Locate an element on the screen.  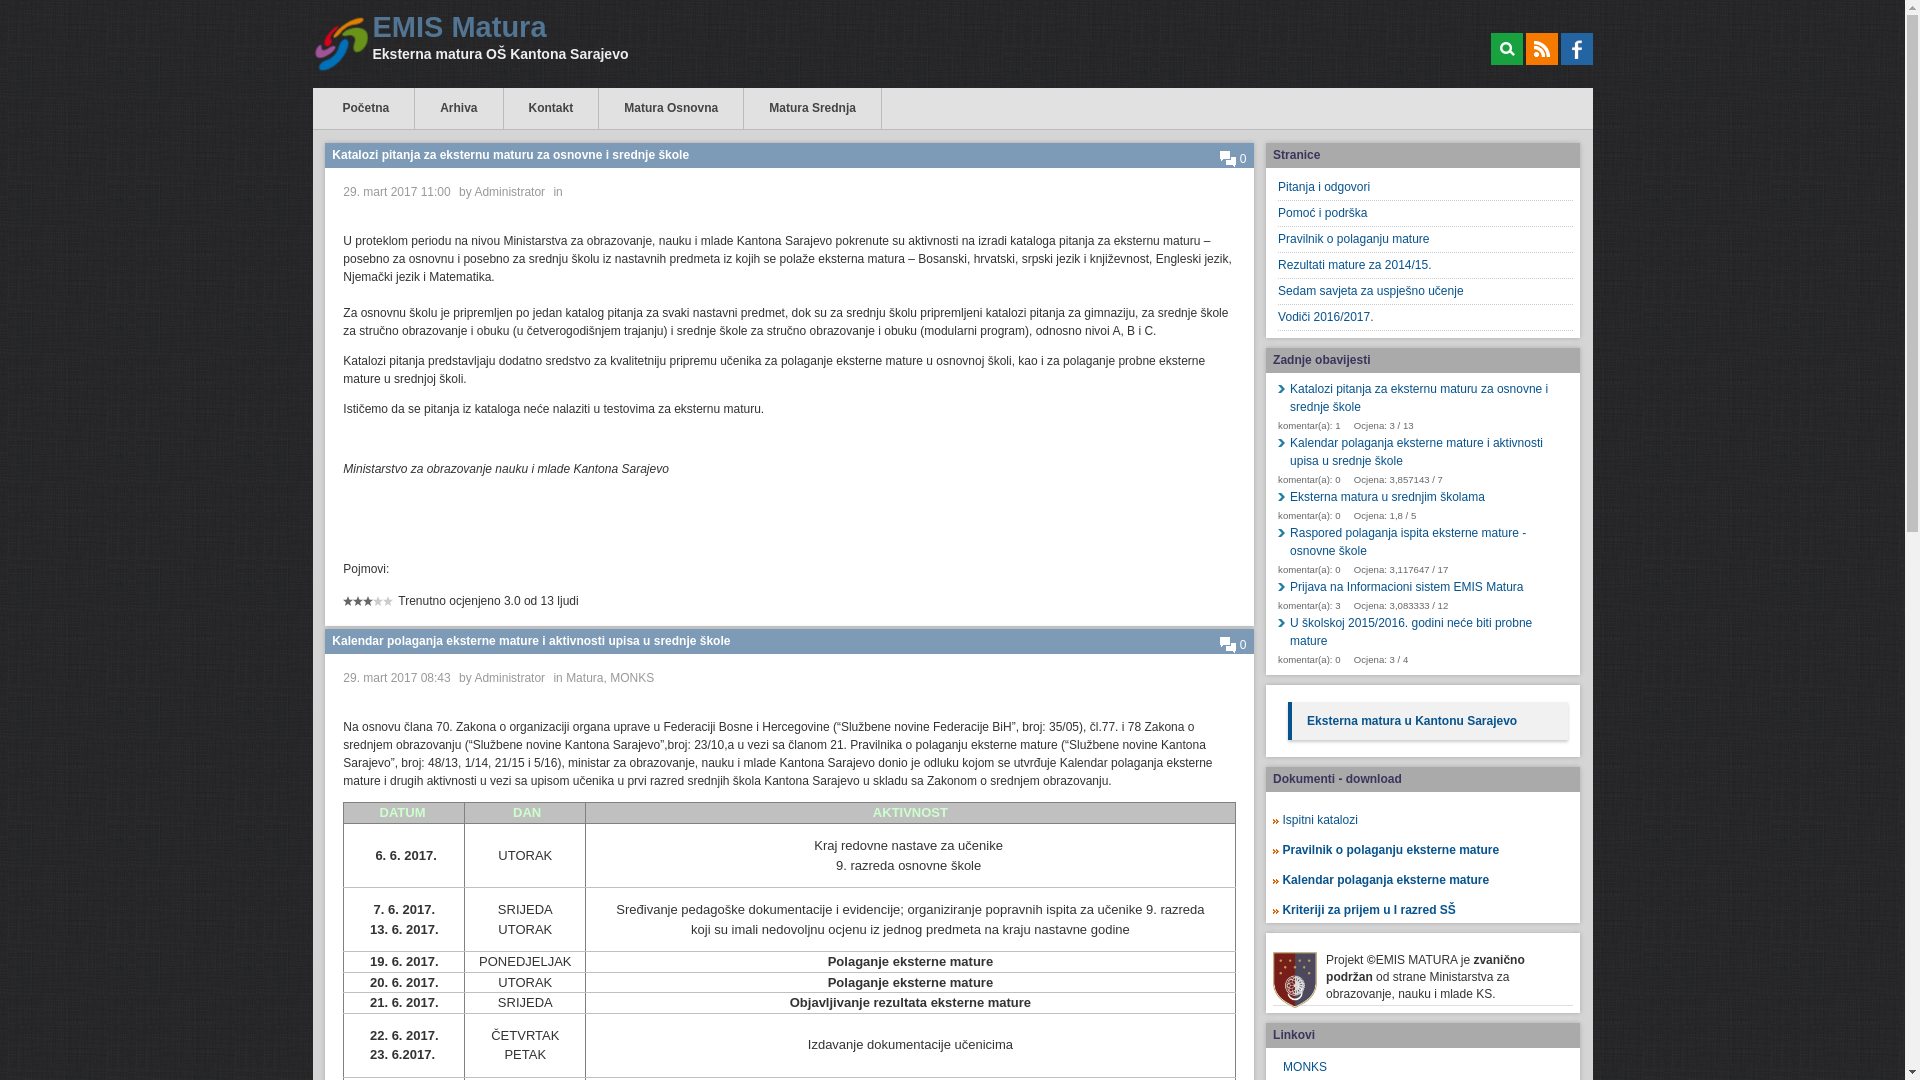
Matura Osnovna is located at coordinates (671, 108).